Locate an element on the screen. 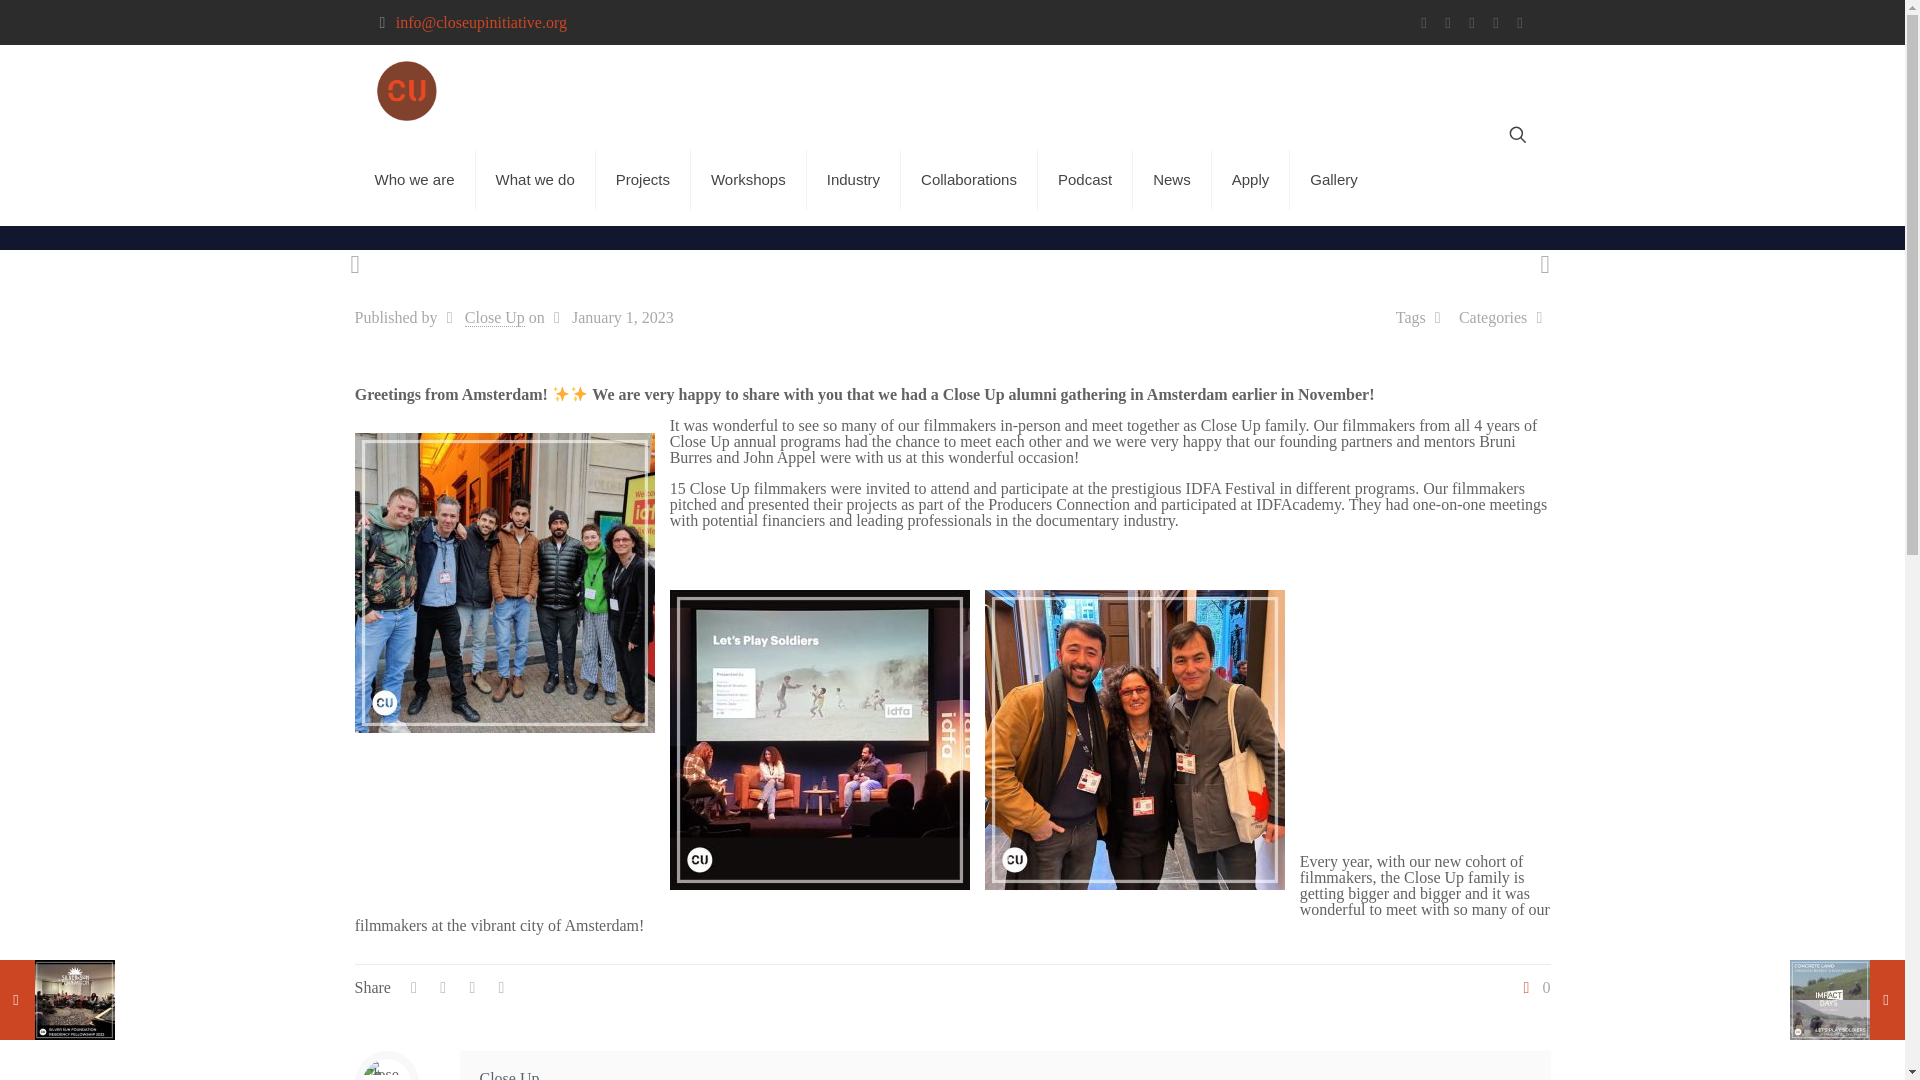  Workshops is located at coordinates (748, 180).